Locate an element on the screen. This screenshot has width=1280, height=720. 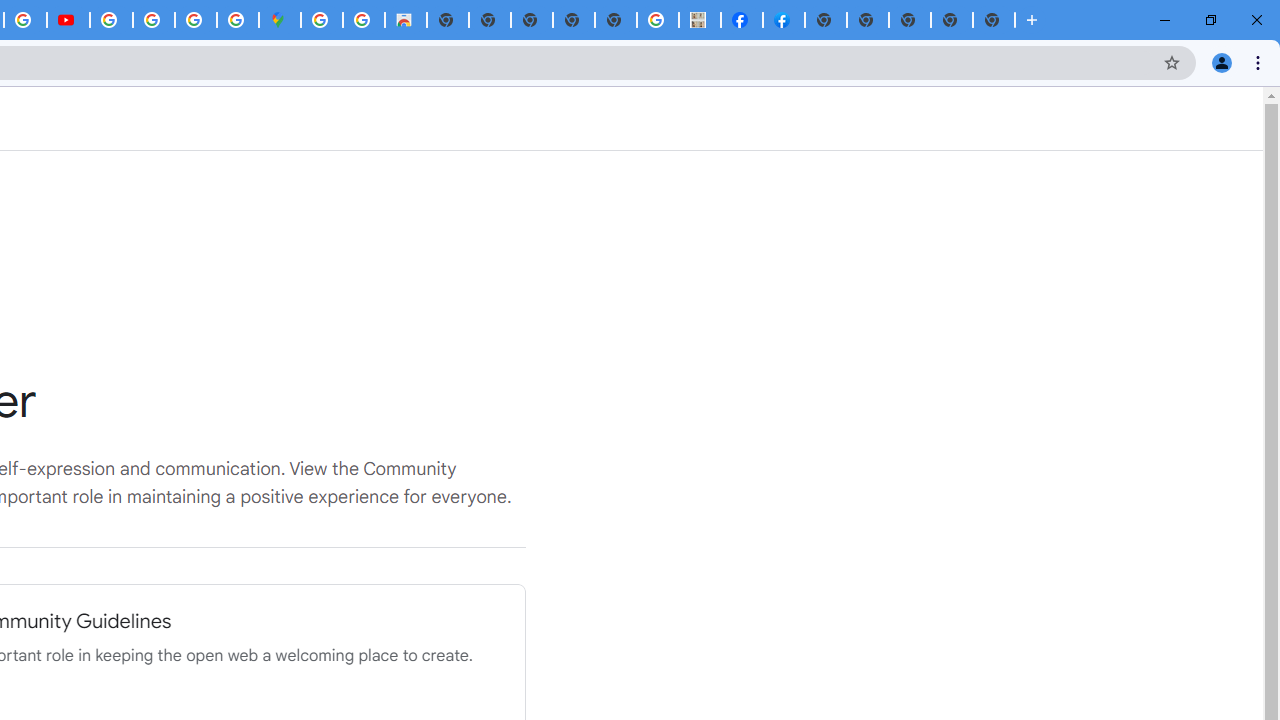
Miley Cyrus | Facebook is located at coordinates (741, 20).